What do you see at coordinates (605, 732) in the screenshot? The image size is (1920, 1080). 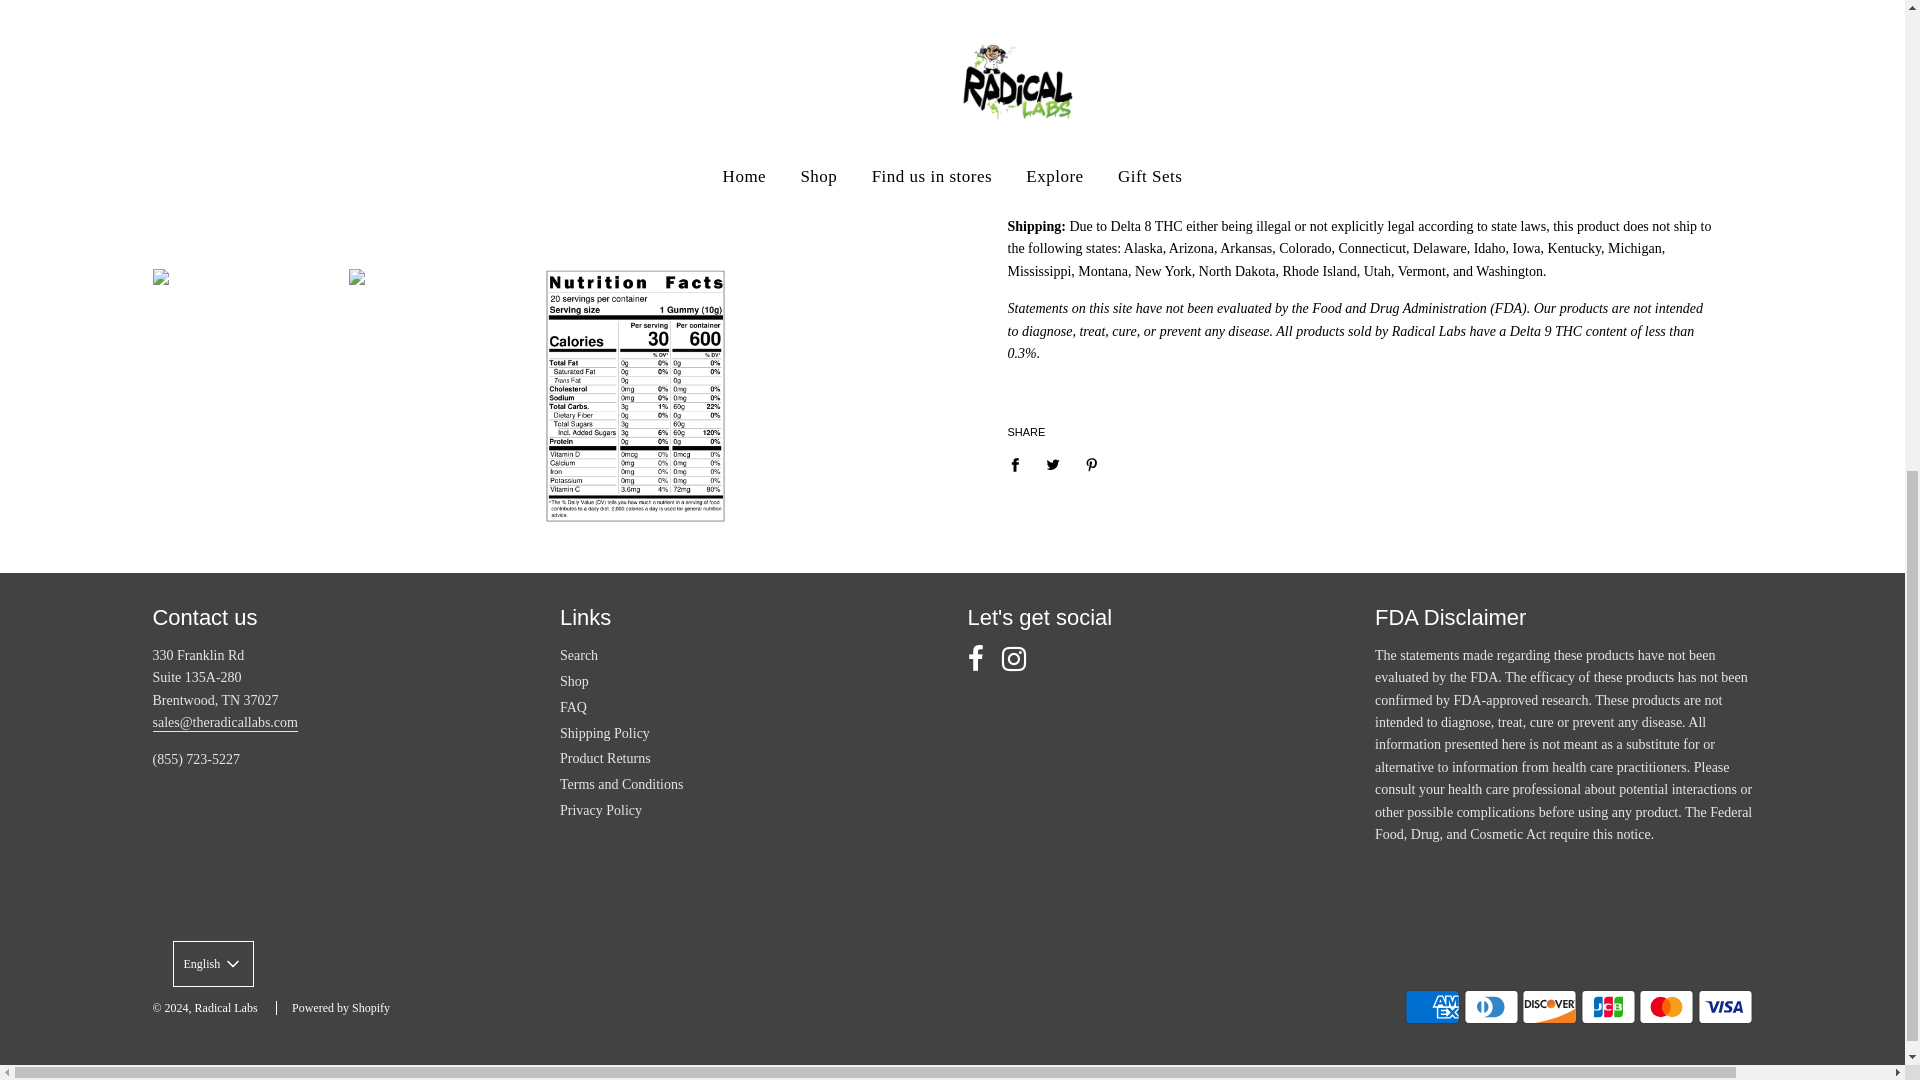 I see `Shipping Policy` at bounding box center [605, 732].